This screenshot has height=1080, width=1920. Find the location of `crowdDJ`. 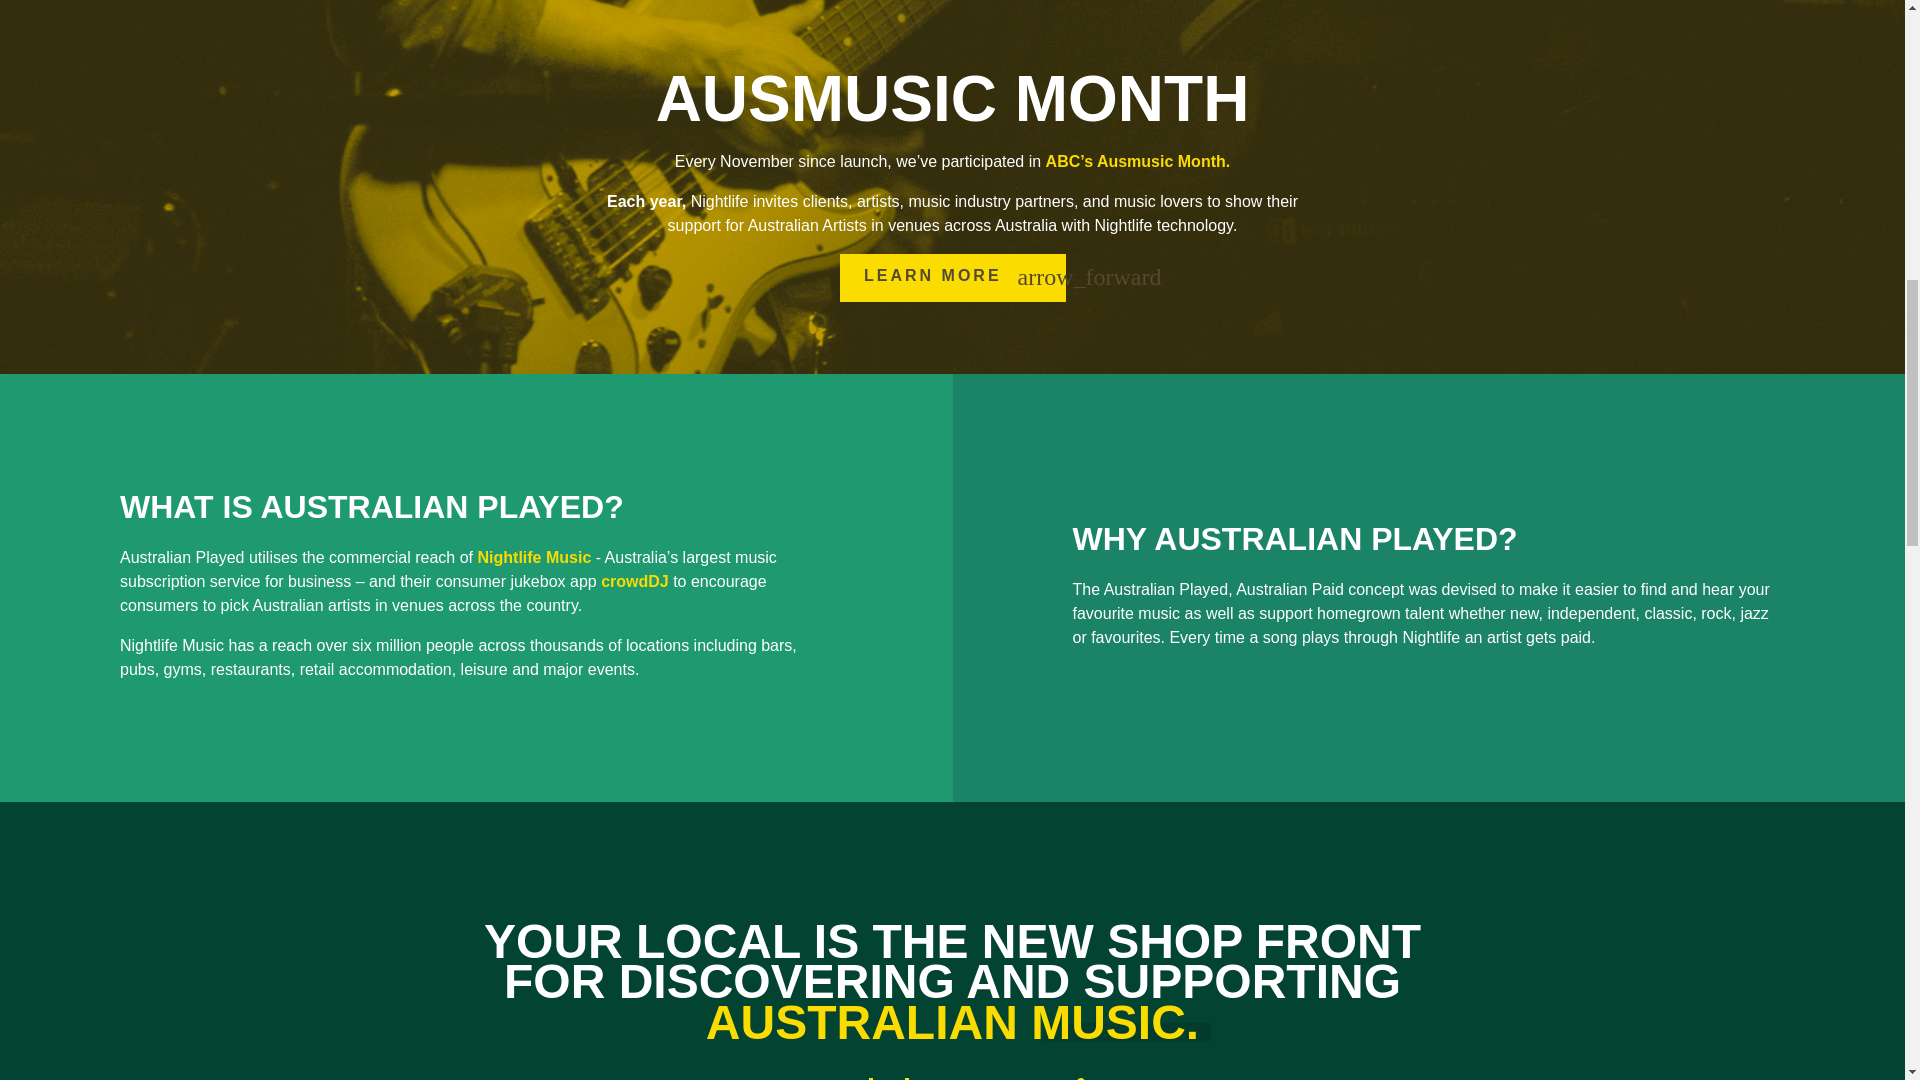

crowdDJ is located at coordinates (634, 581).